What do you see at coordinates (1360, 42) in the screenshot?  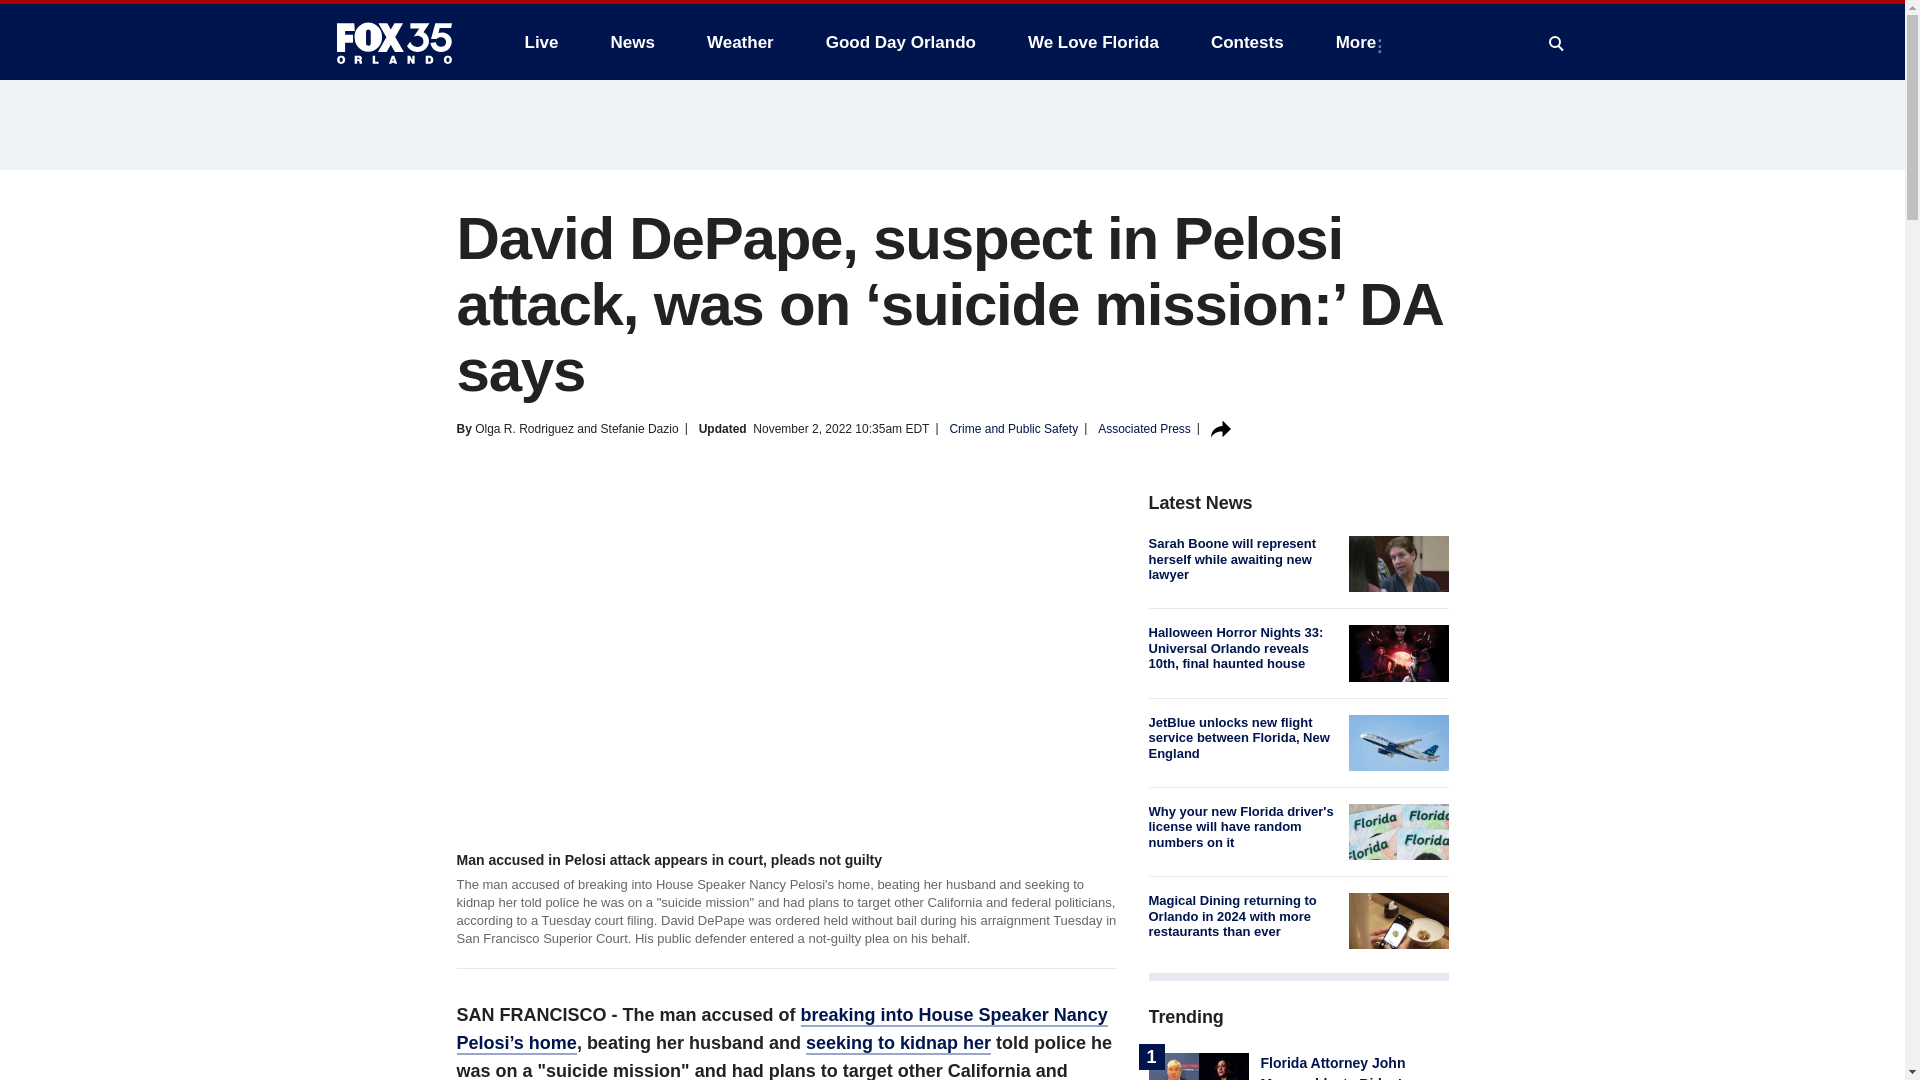 I see `More` at bounding box center [1360, 42].